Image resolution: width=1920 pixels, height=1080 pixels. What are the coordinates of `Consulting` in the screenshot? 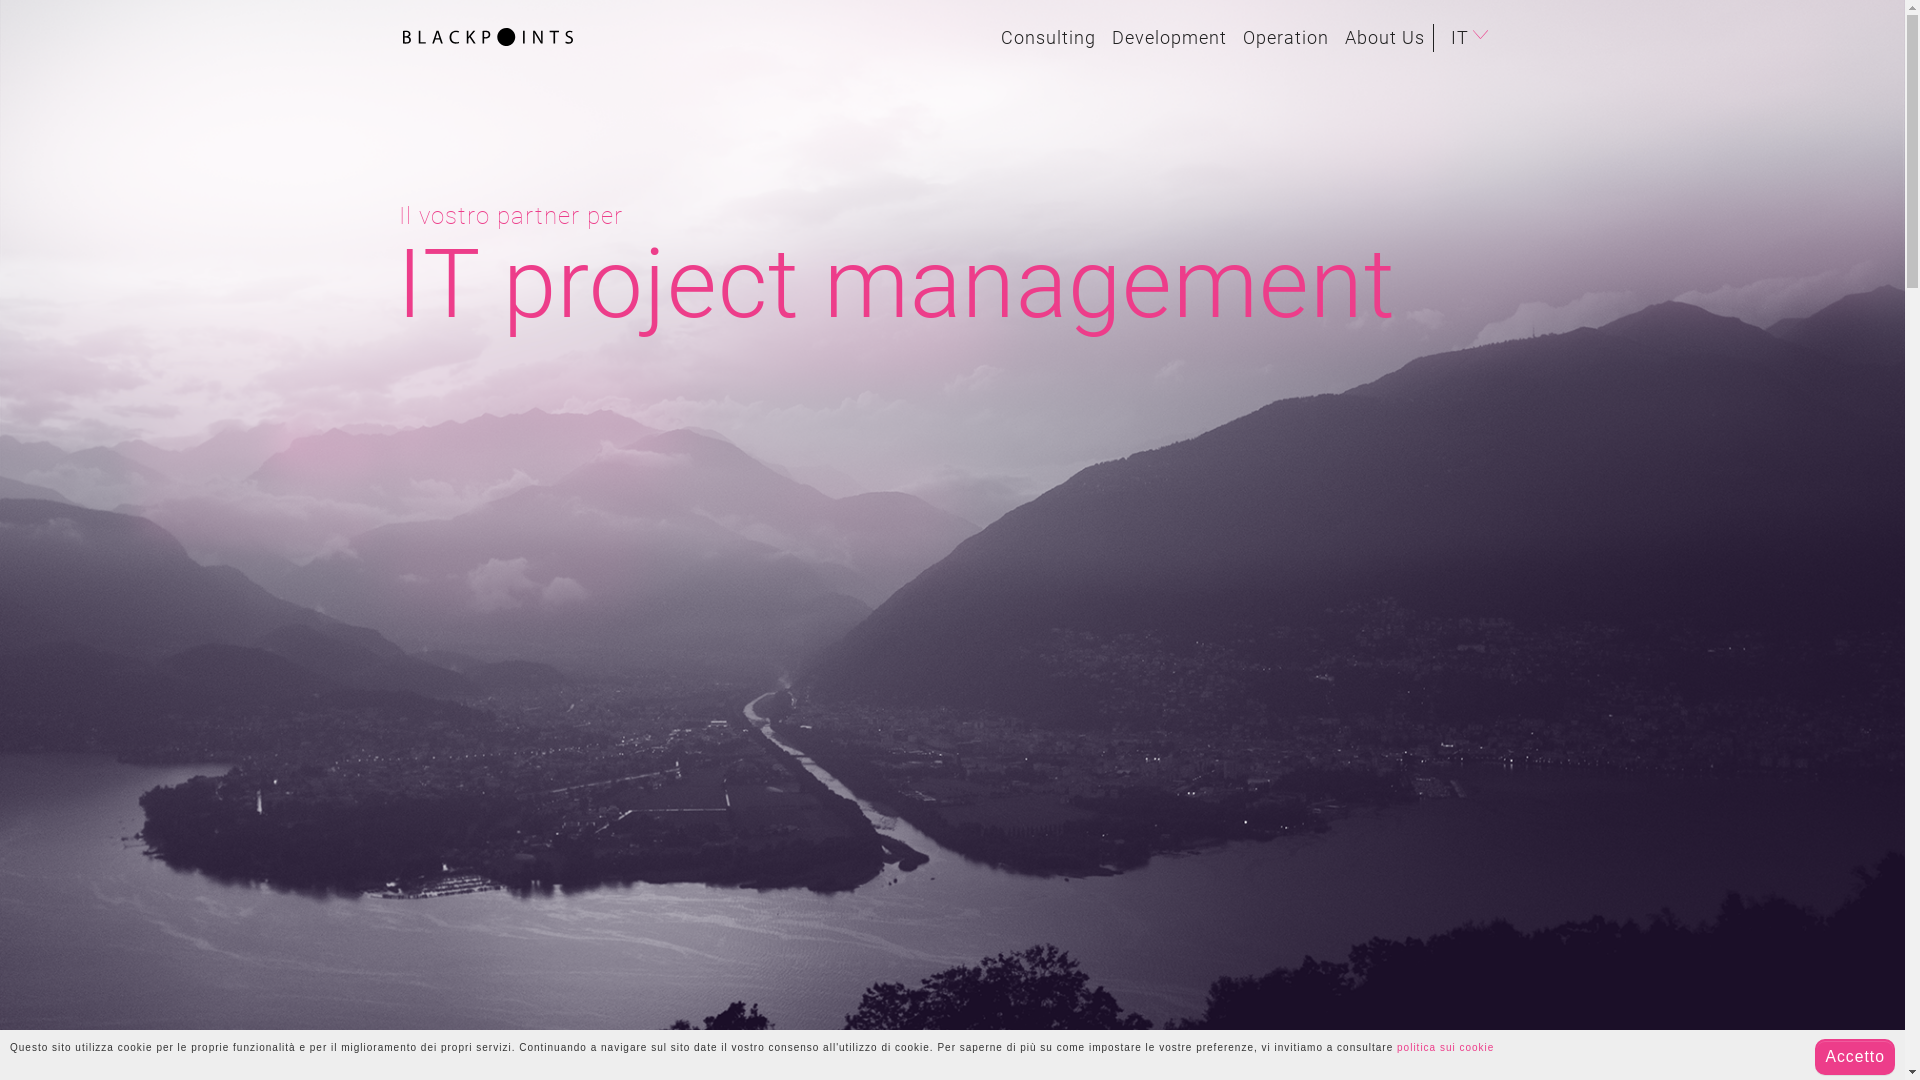 It's located at (1048, 38).